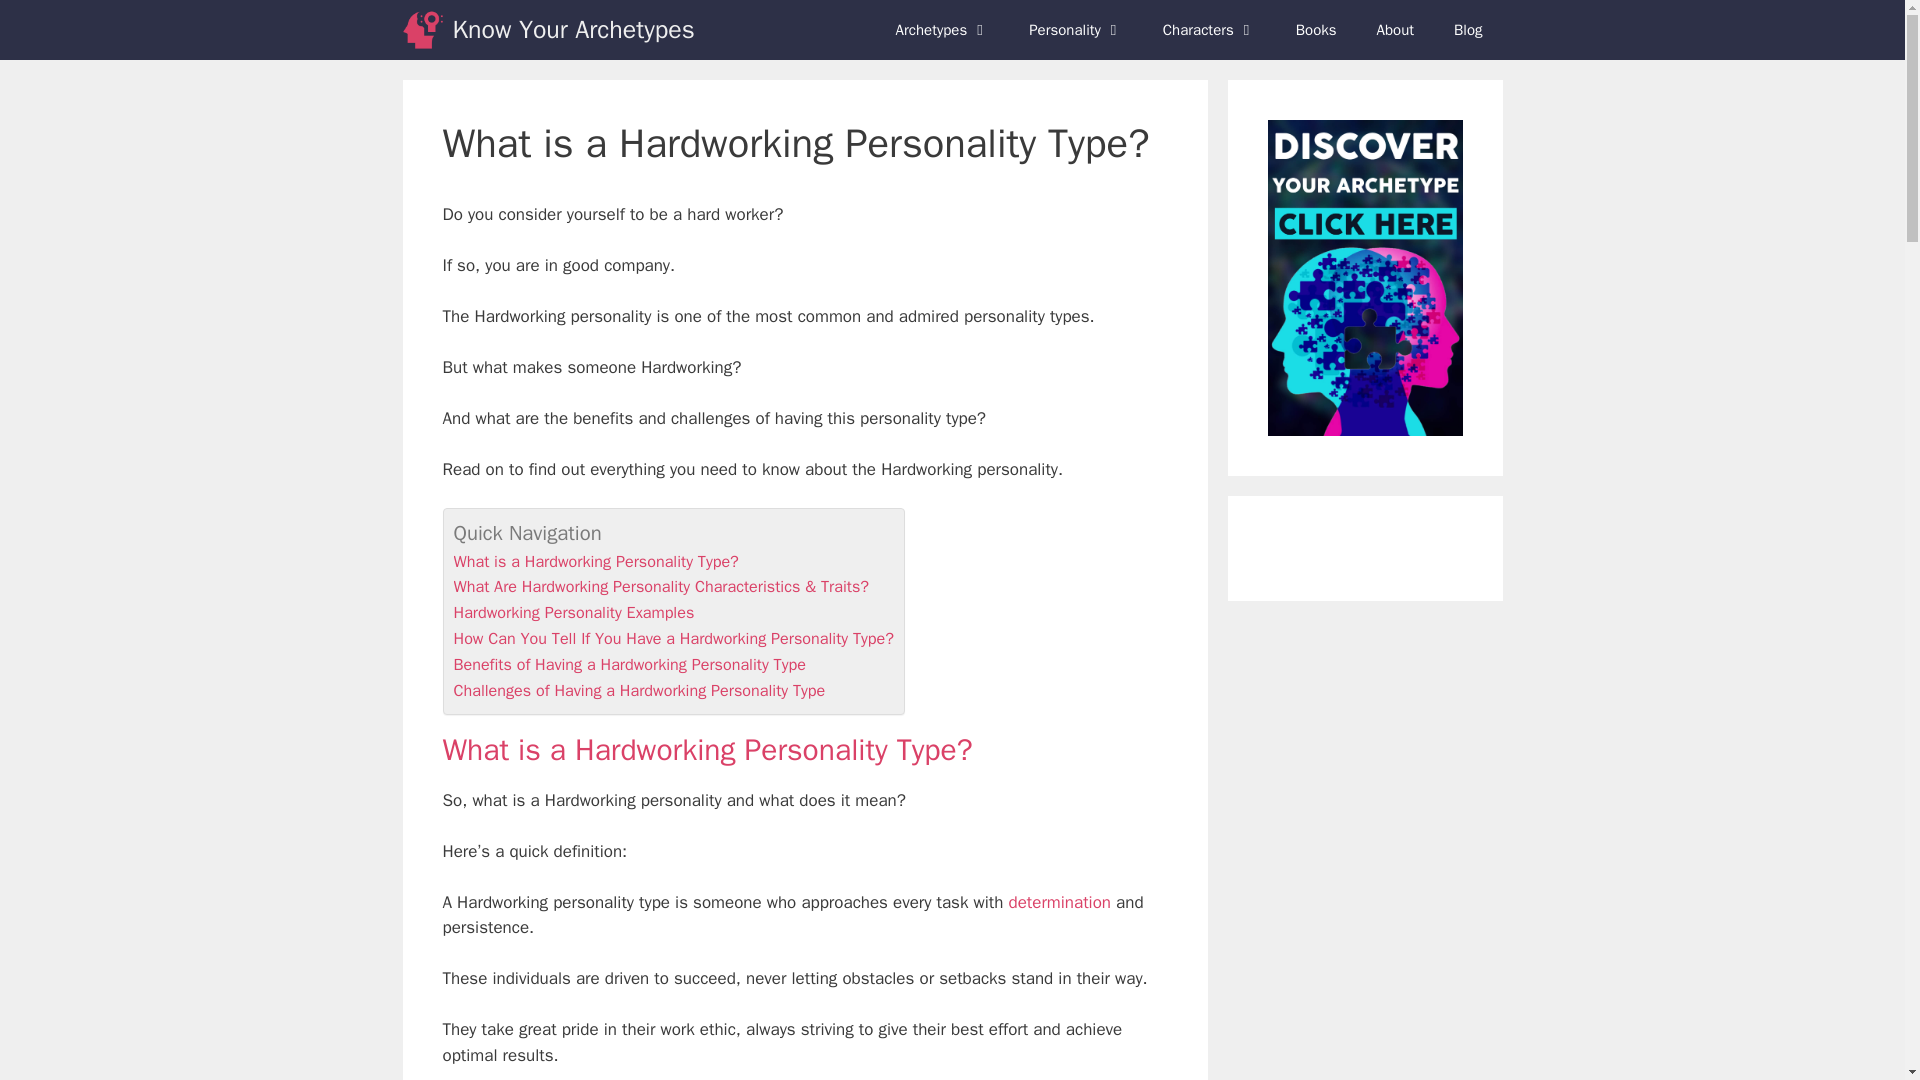  What do you see at coordinates (1468, 30) in the screenshot?
I see `Blog` at bounding box center [1468, 30].